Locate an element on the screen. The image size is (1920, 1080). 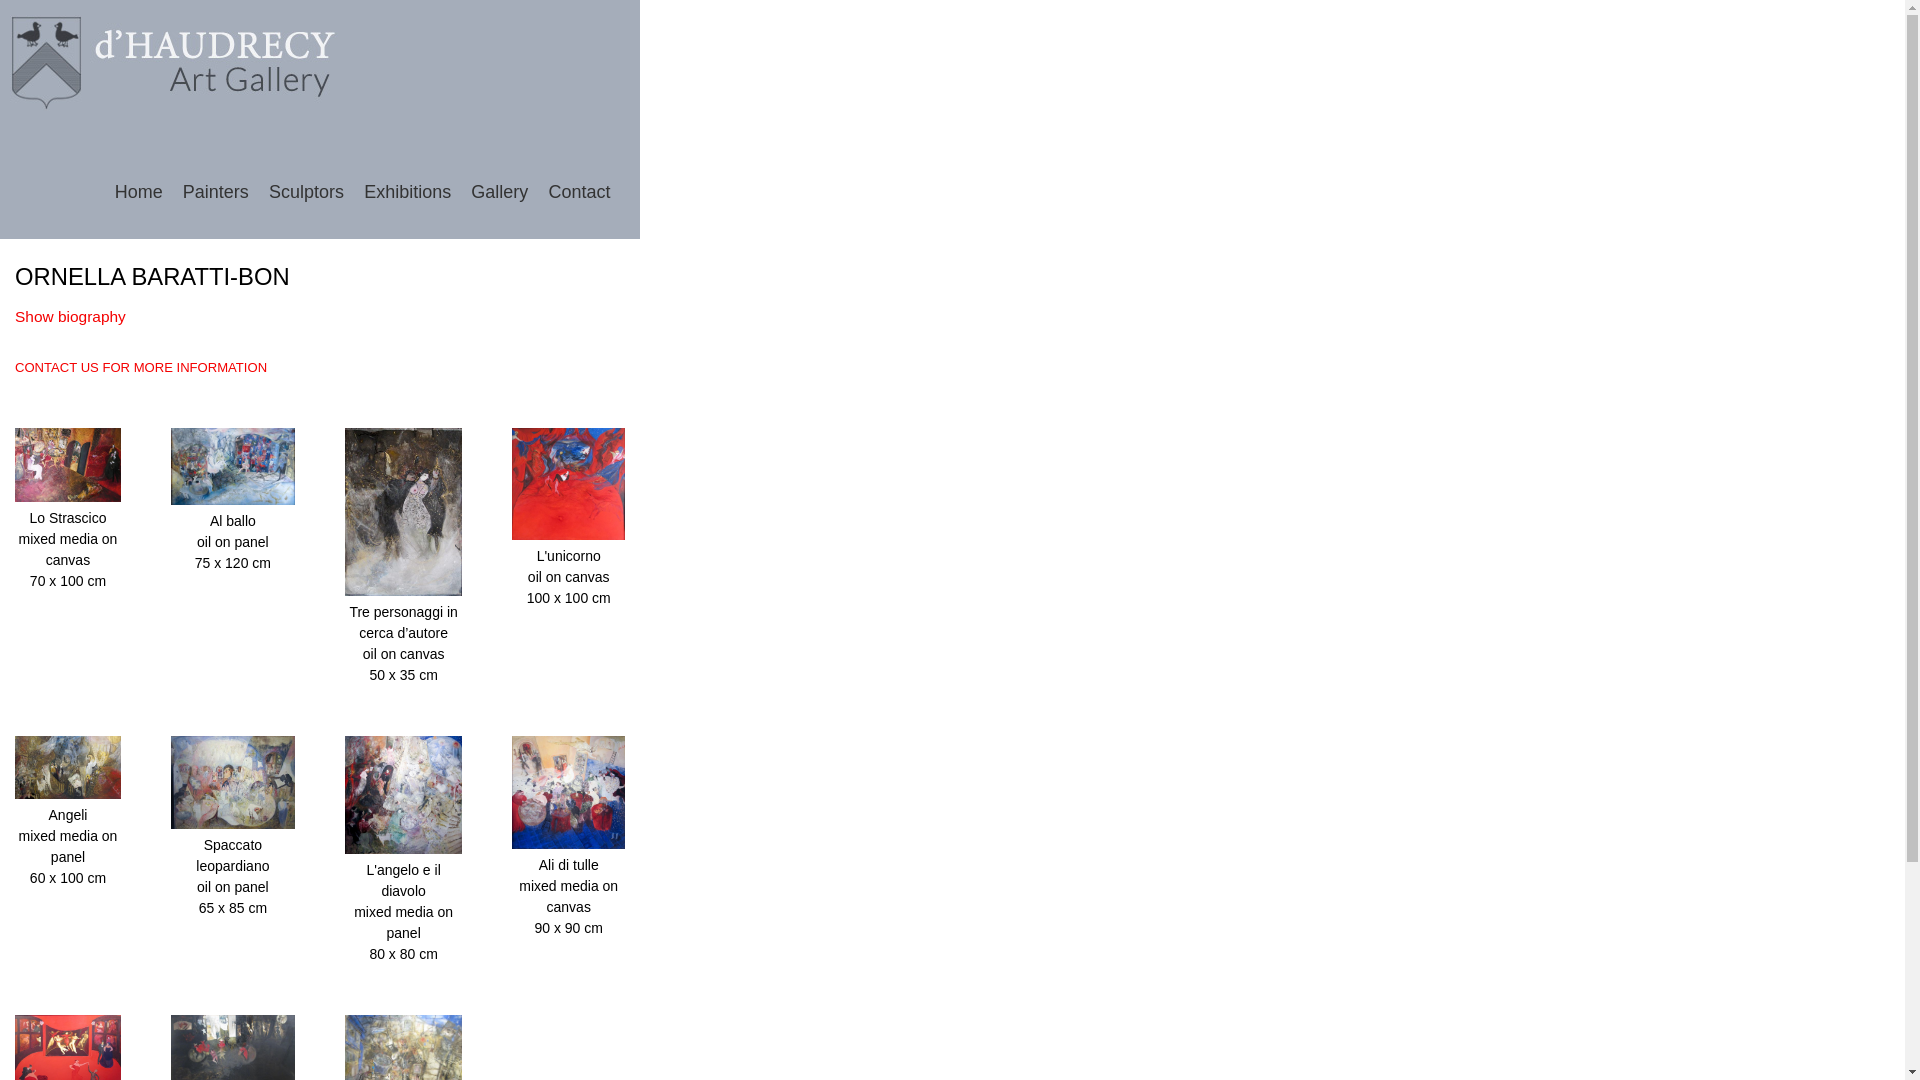
Home is located at coordinates (129, 192).